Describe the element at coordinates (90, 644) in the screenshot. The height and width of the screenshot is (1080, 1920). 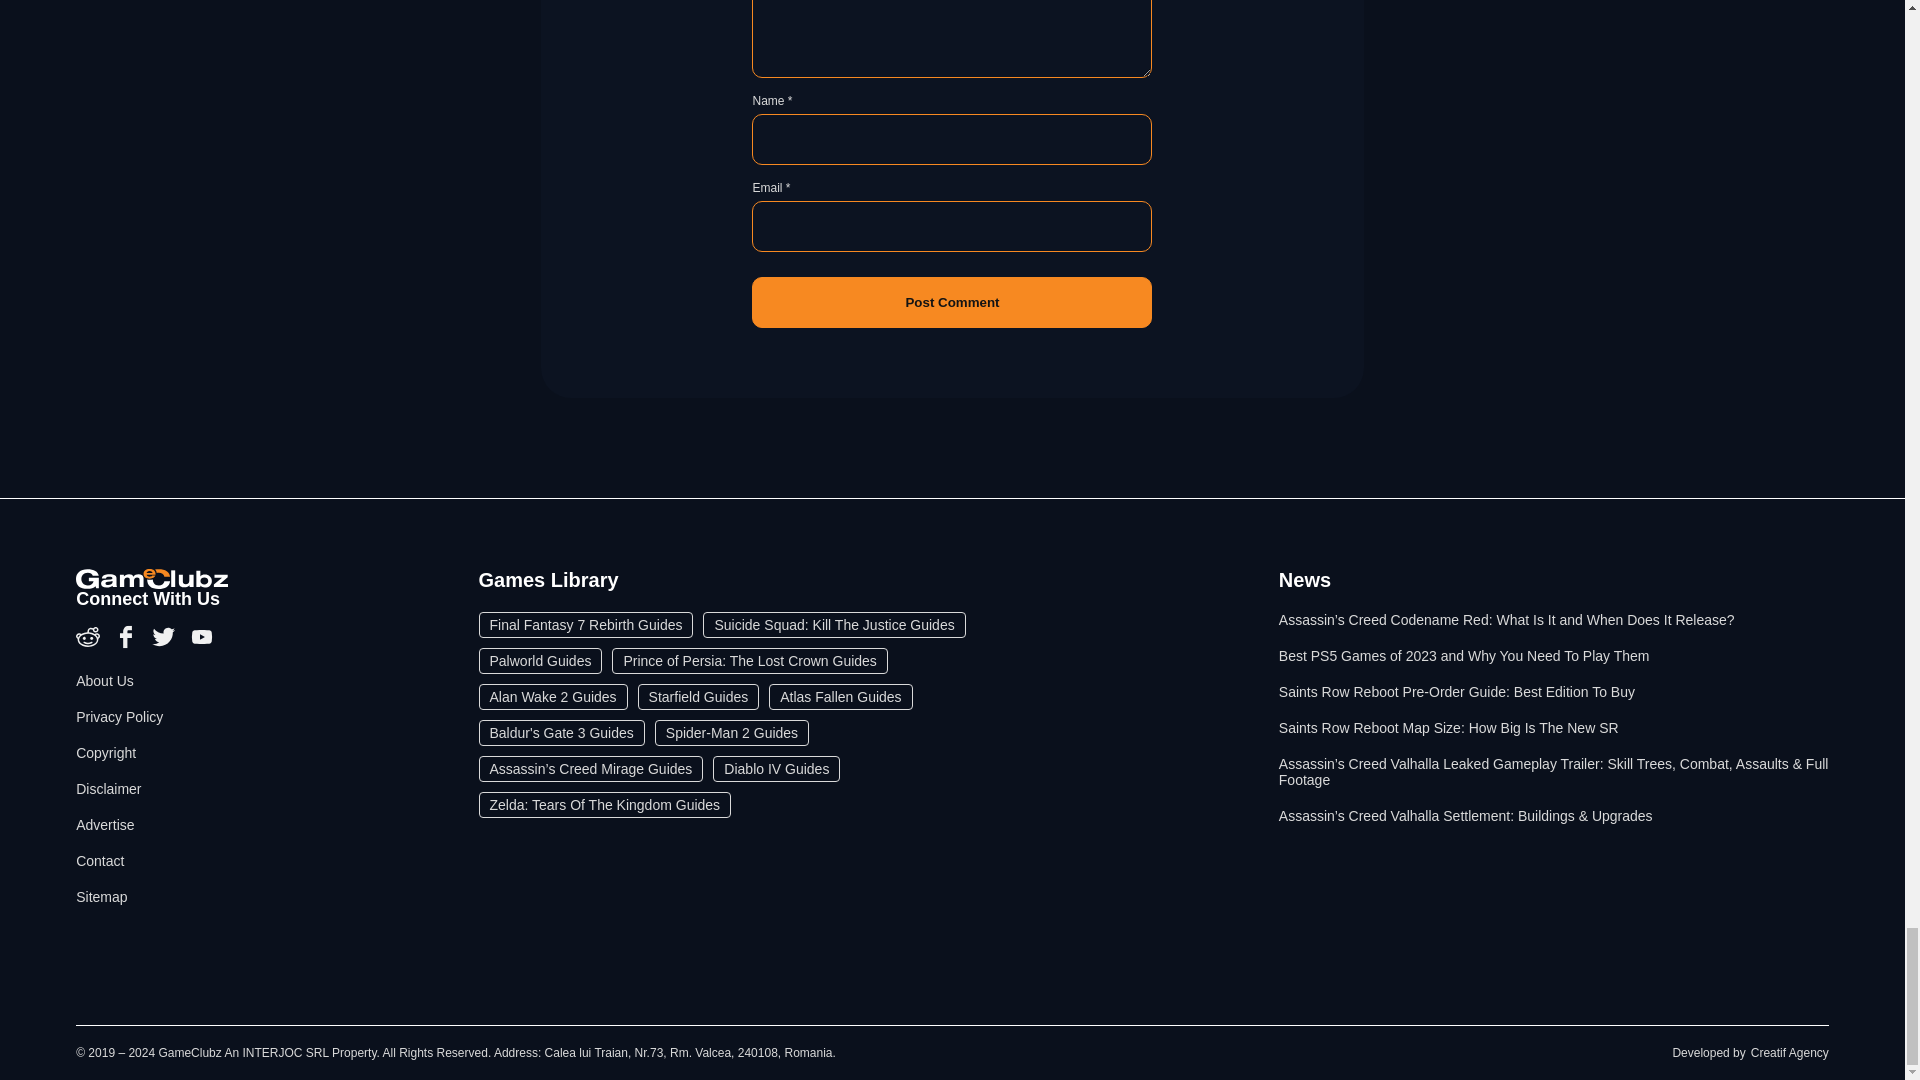
I see `instagram` at that location.